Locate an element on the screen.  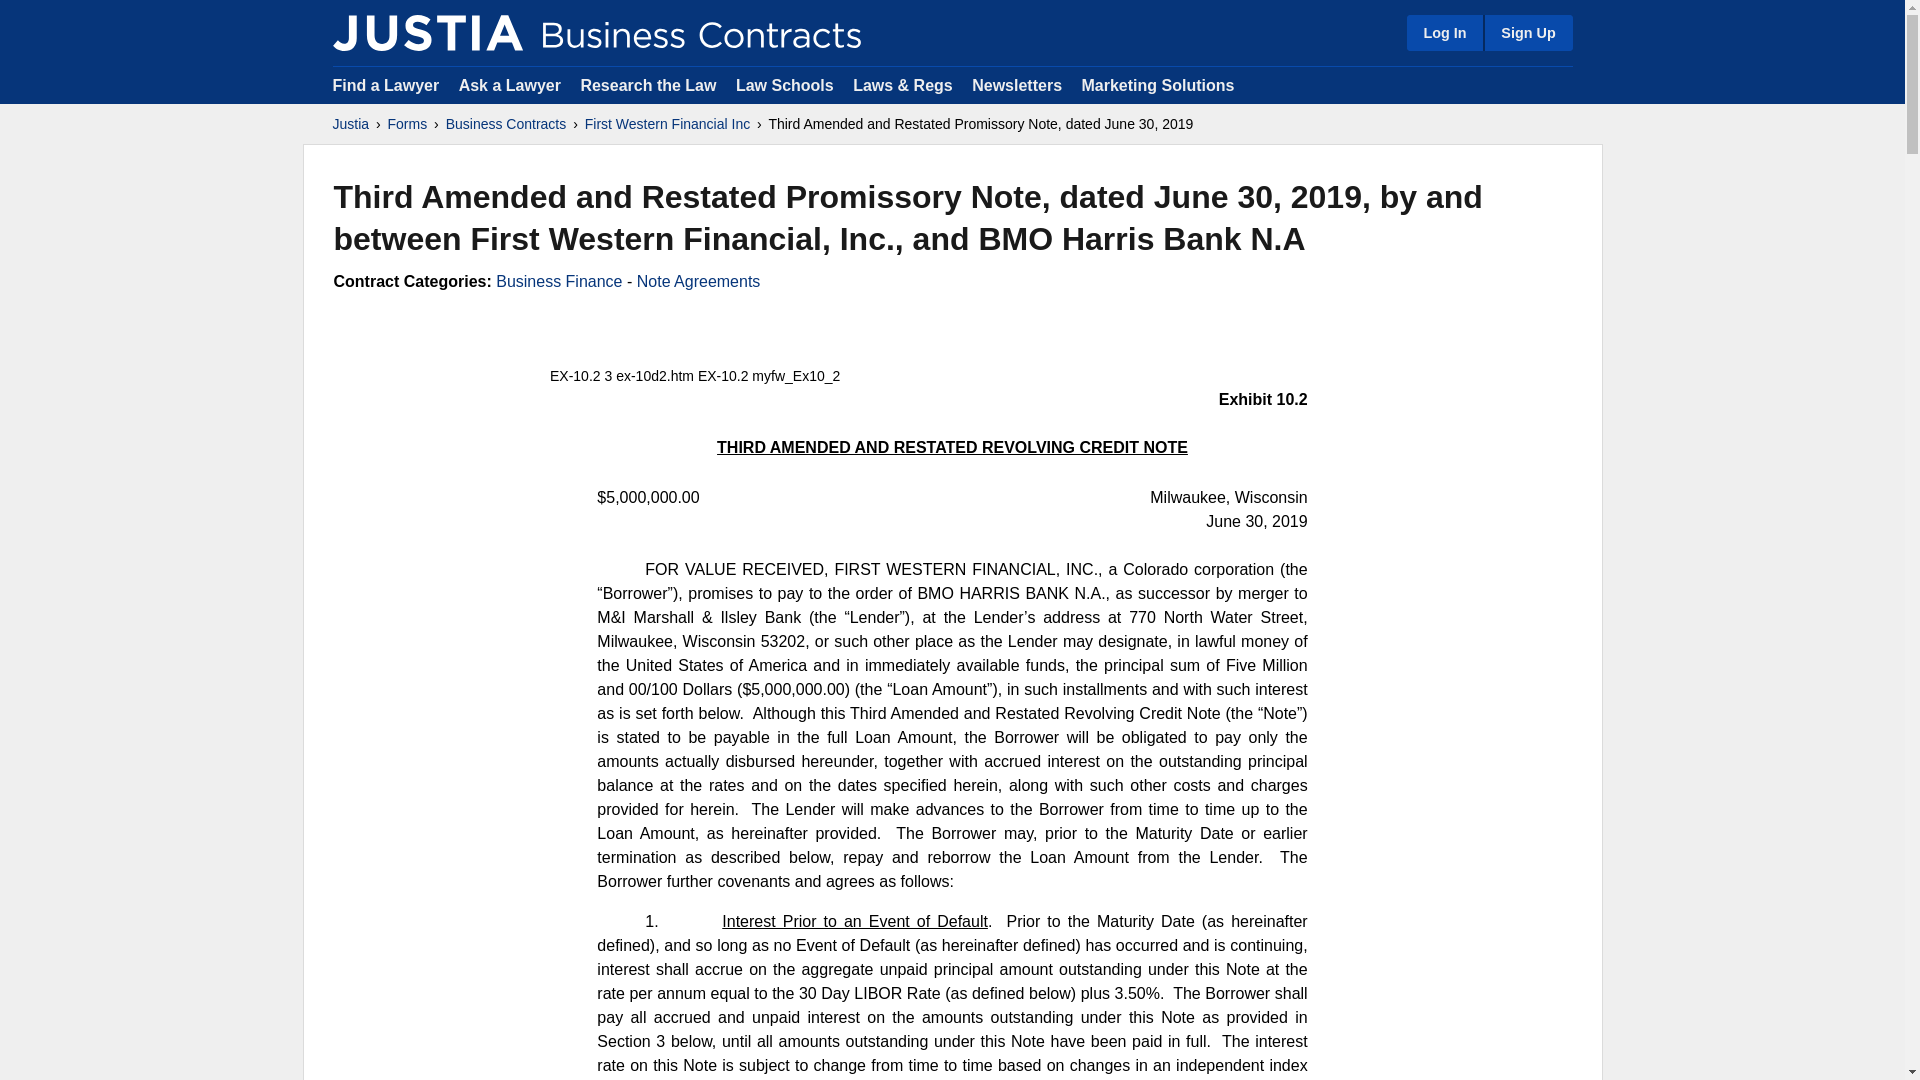
Justia is located at coordinates (350, 124).